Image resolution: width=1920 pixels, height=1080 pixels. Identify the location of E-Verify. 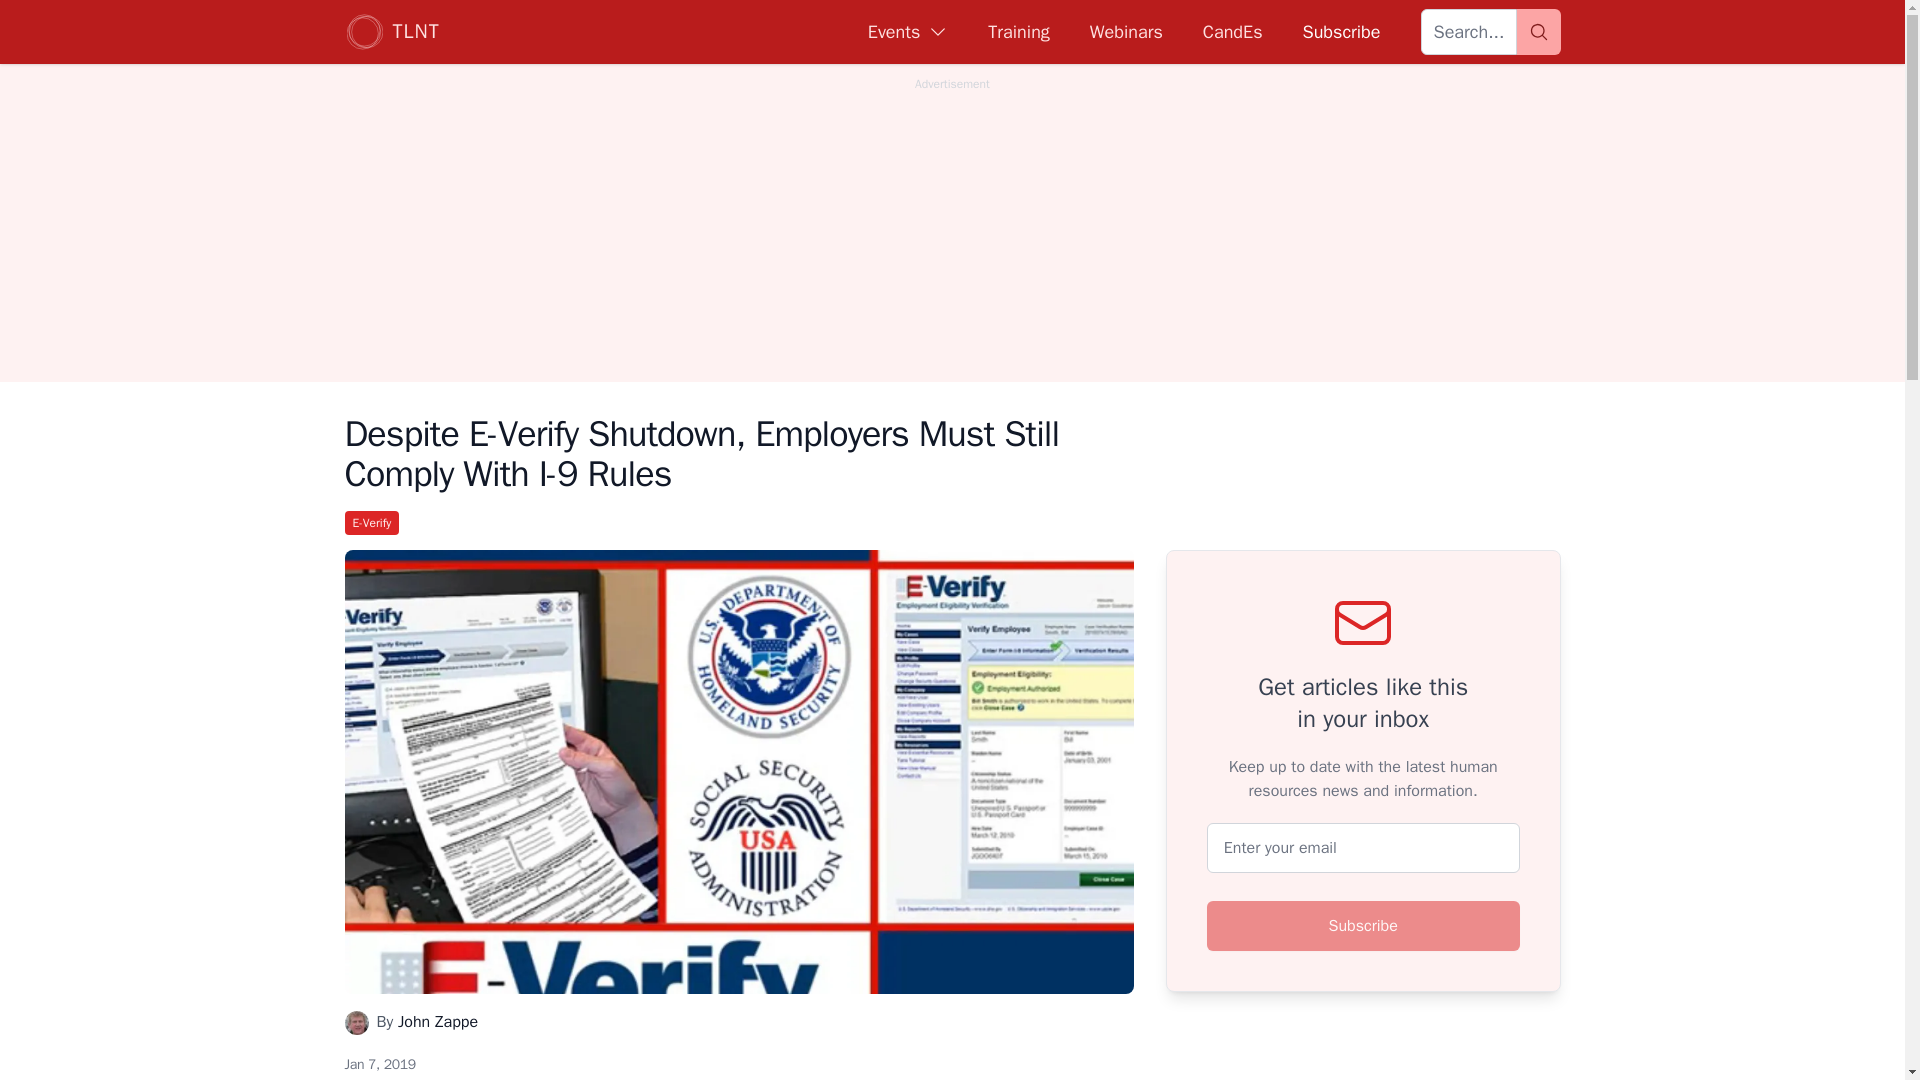
(371, 522).